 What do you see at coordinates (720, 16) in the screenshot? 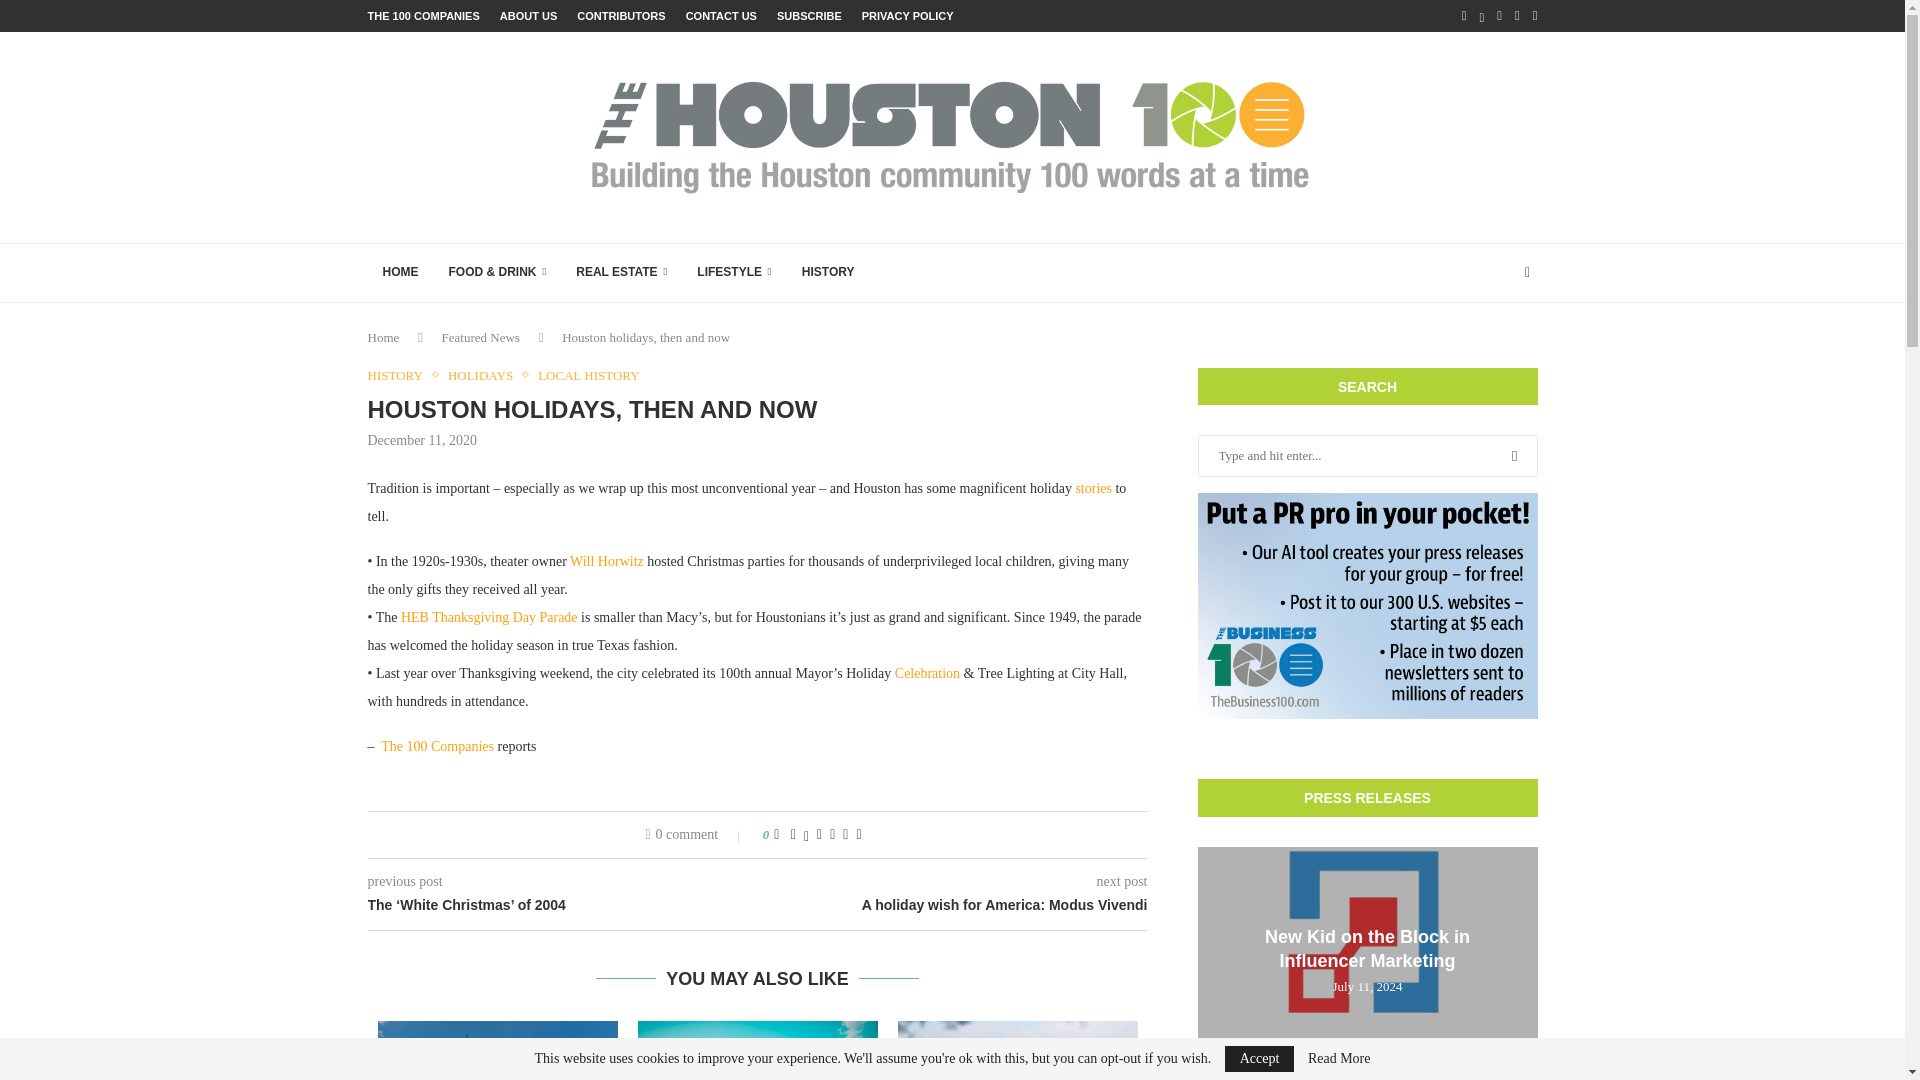
I see `CONTACT US` at bounding box center [720, 16].